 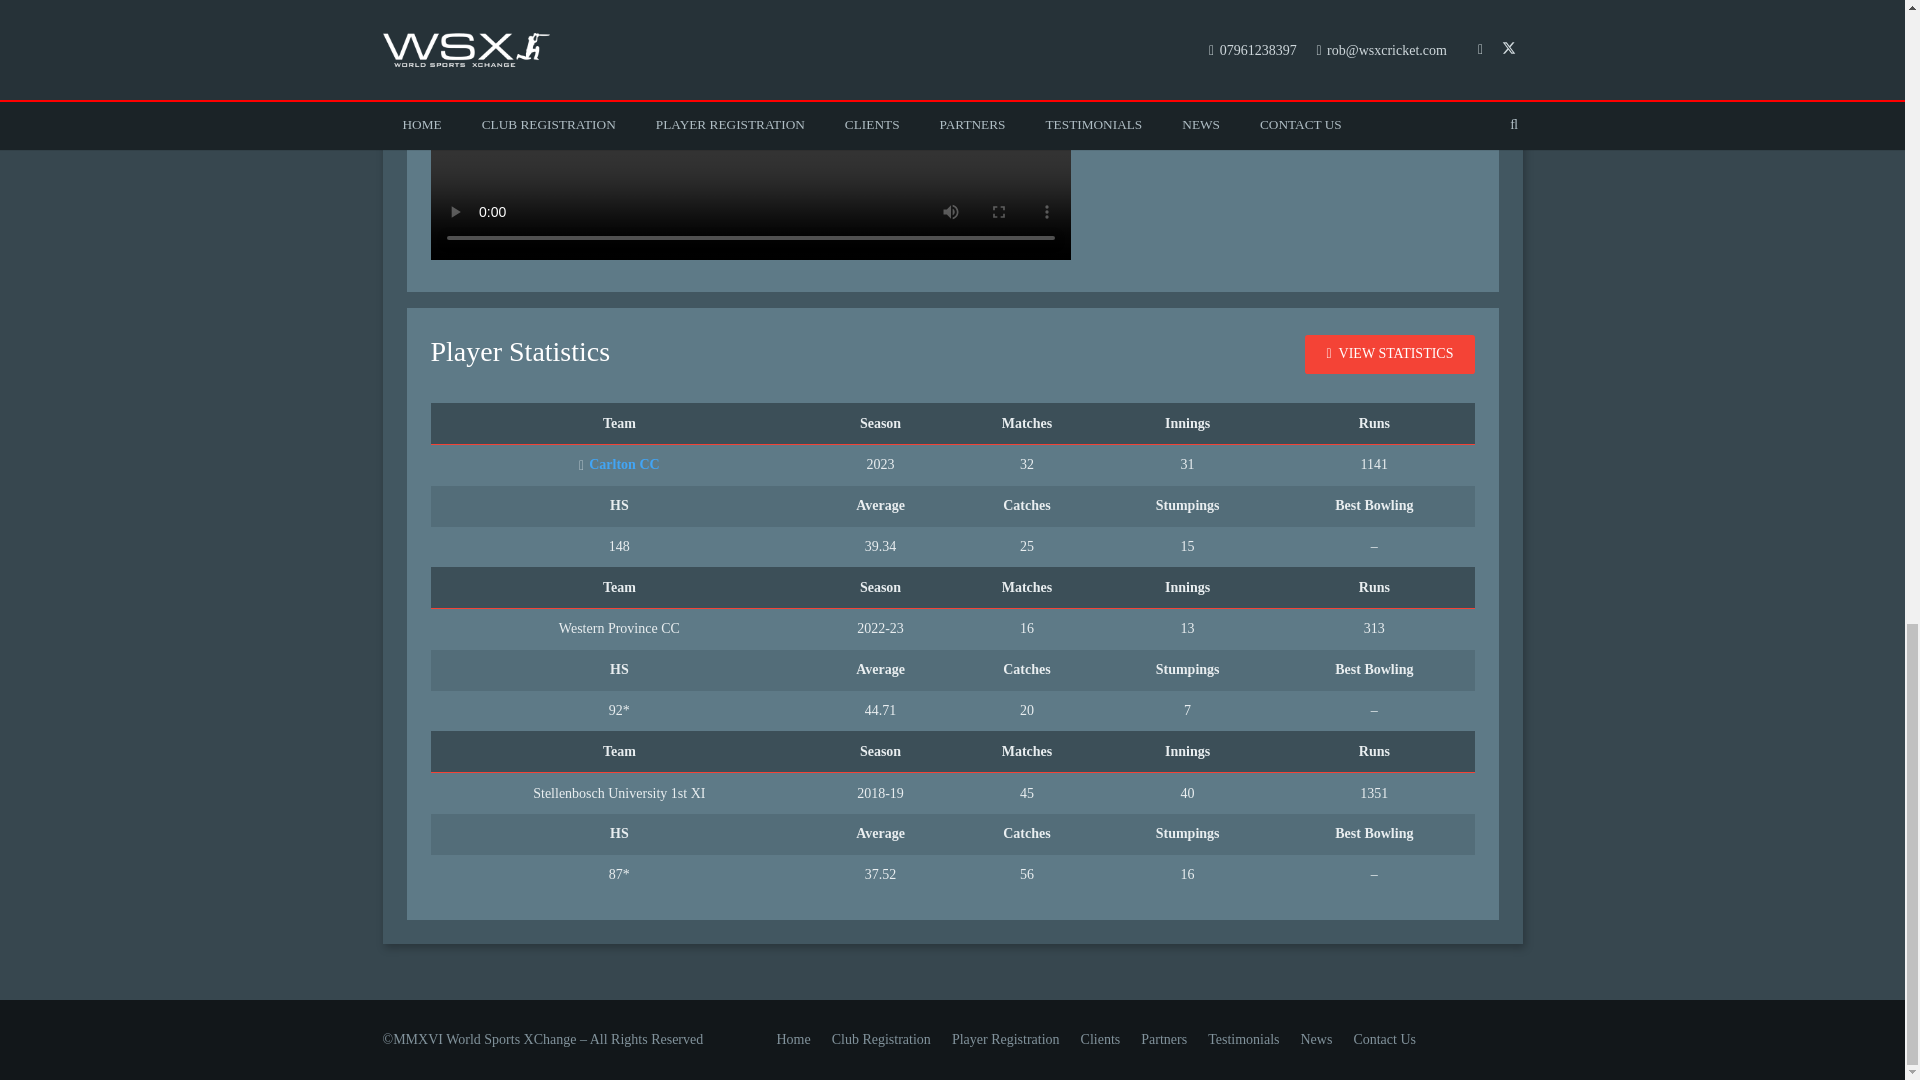 What do you see at coordinates (1316, 1039) in the screenshot?
I see `News` at bounding box center [1316, 1039].